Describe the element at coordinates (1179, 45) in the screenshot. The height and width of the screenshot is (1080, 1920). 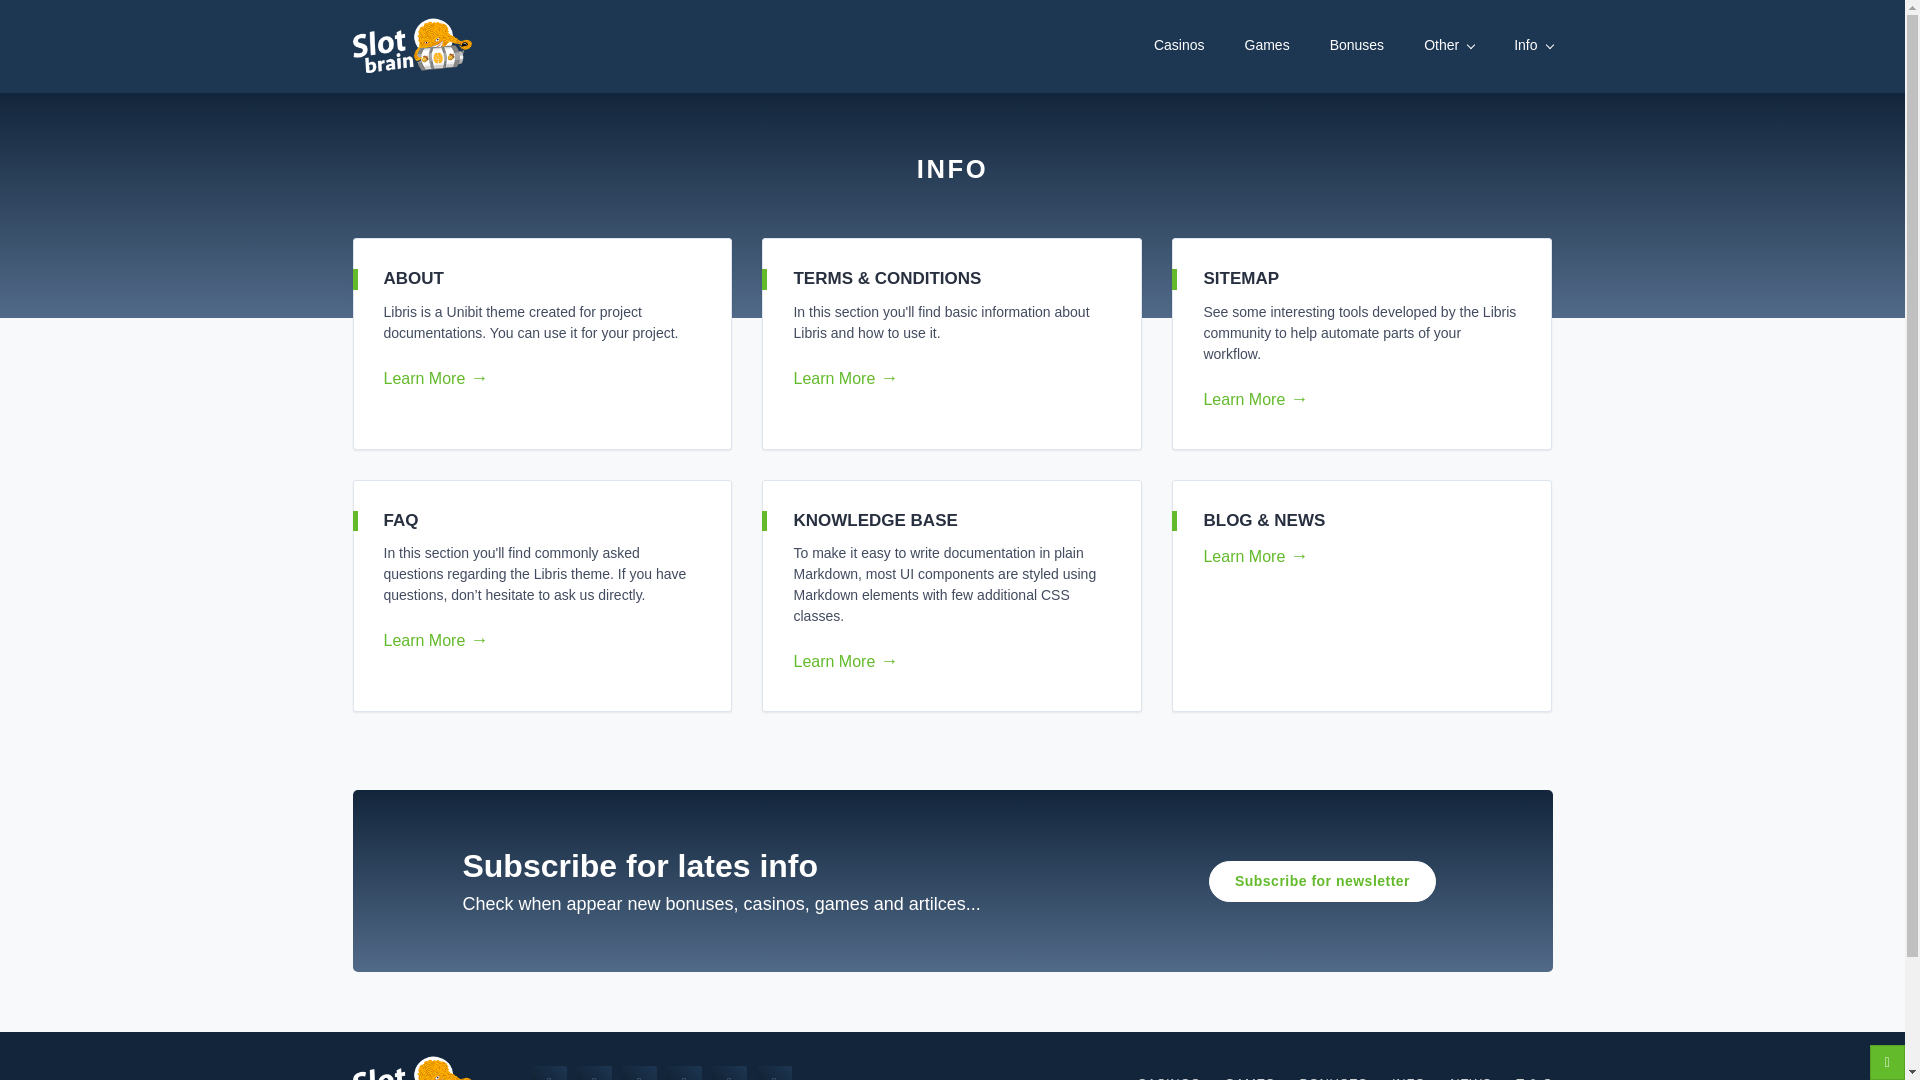
I see `Casinos` at that location.